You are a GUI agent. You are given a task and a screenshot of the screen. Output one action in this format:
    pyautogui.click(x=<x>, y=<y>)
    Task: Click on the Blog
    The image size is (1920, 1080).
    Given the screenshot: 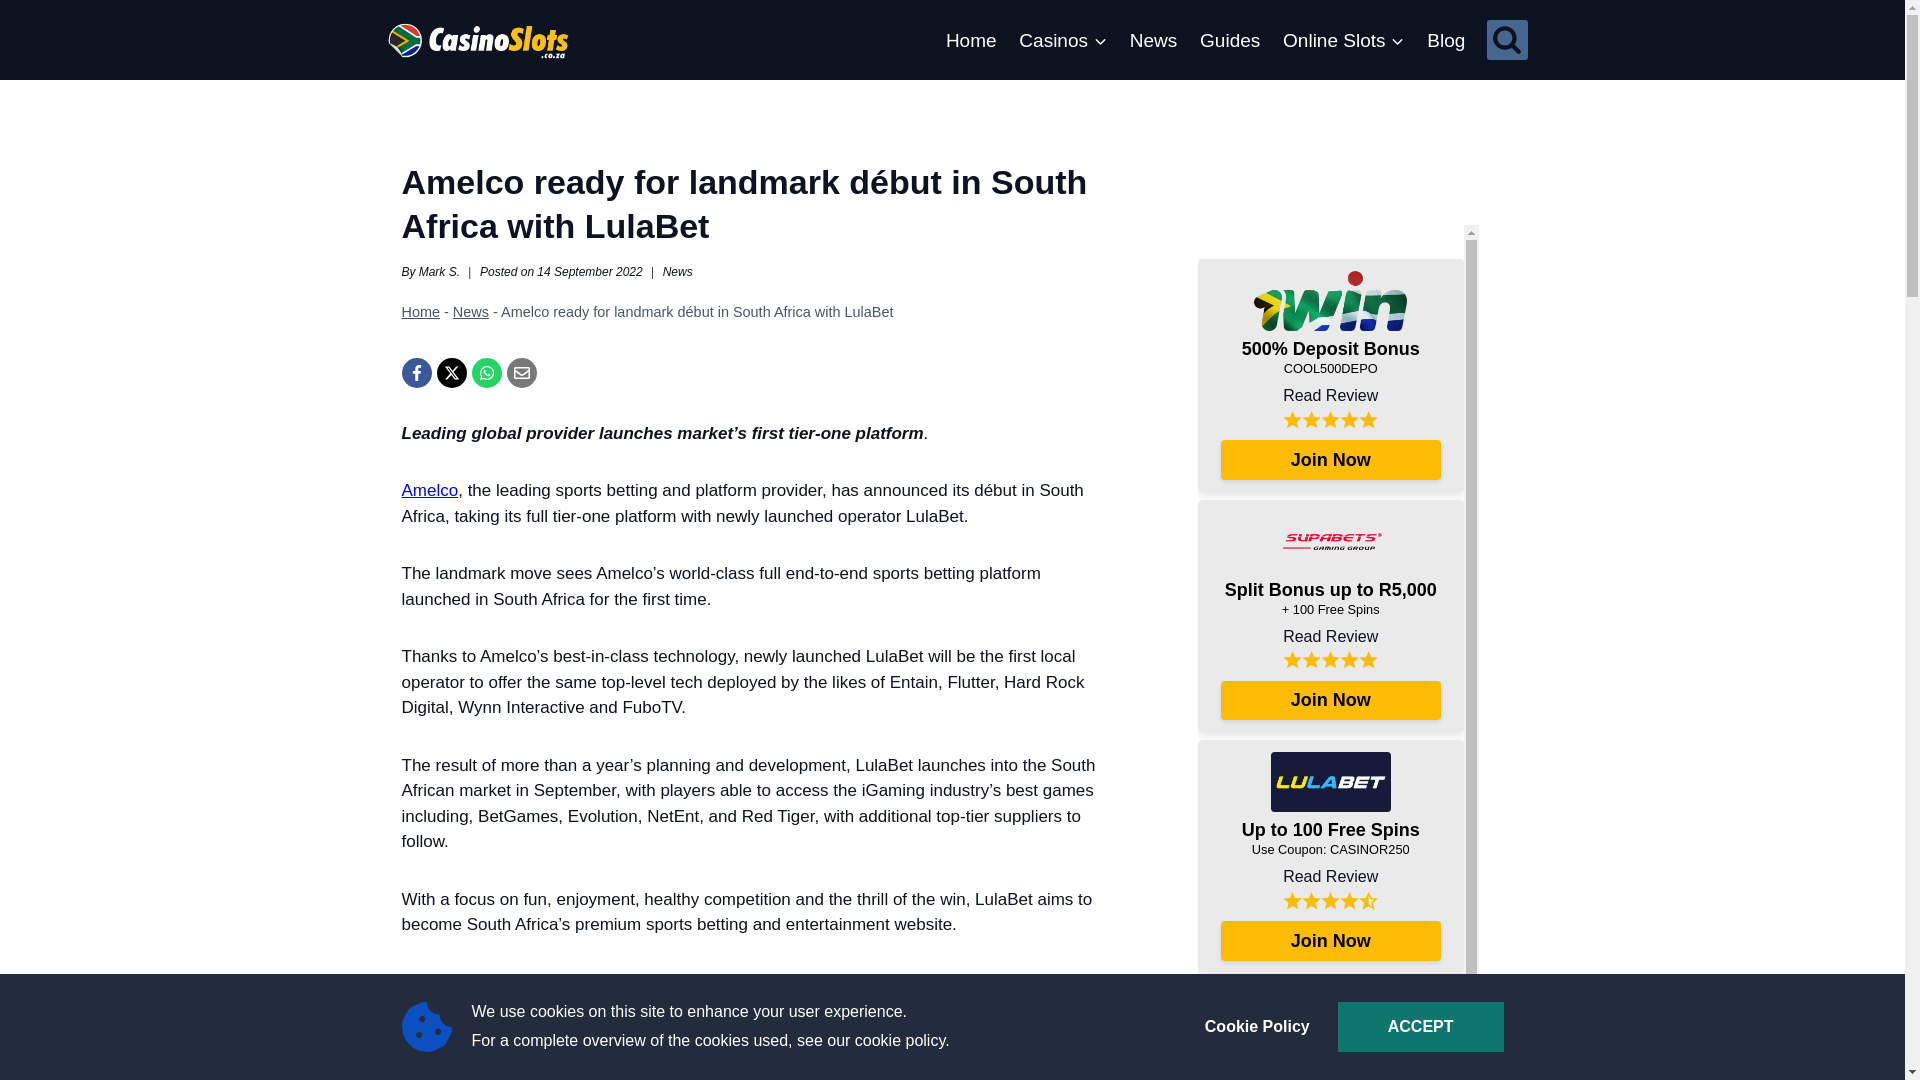 What is the action you would take?
    pyautogui.click(x=1446, y=40)
    